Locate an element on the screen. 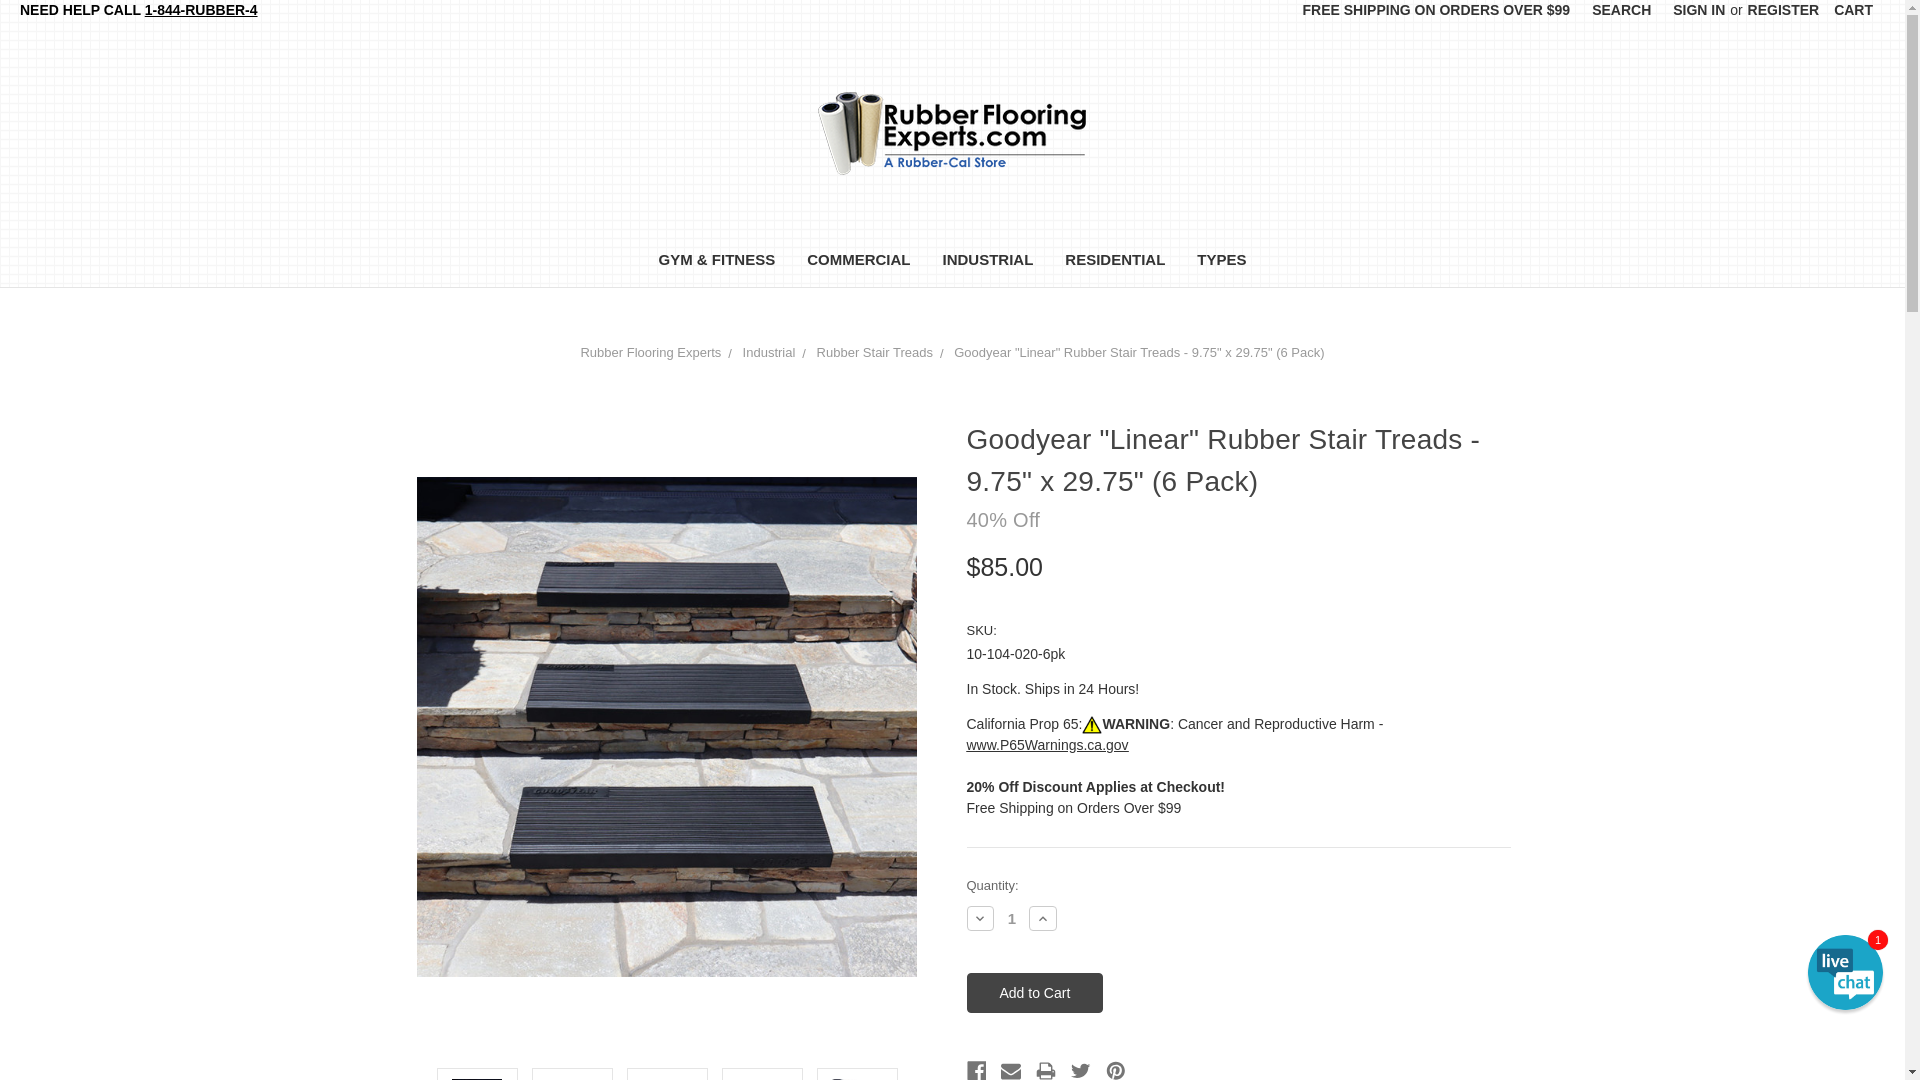  1-844-RUBBER-4 is located at coordinates (201, 10).